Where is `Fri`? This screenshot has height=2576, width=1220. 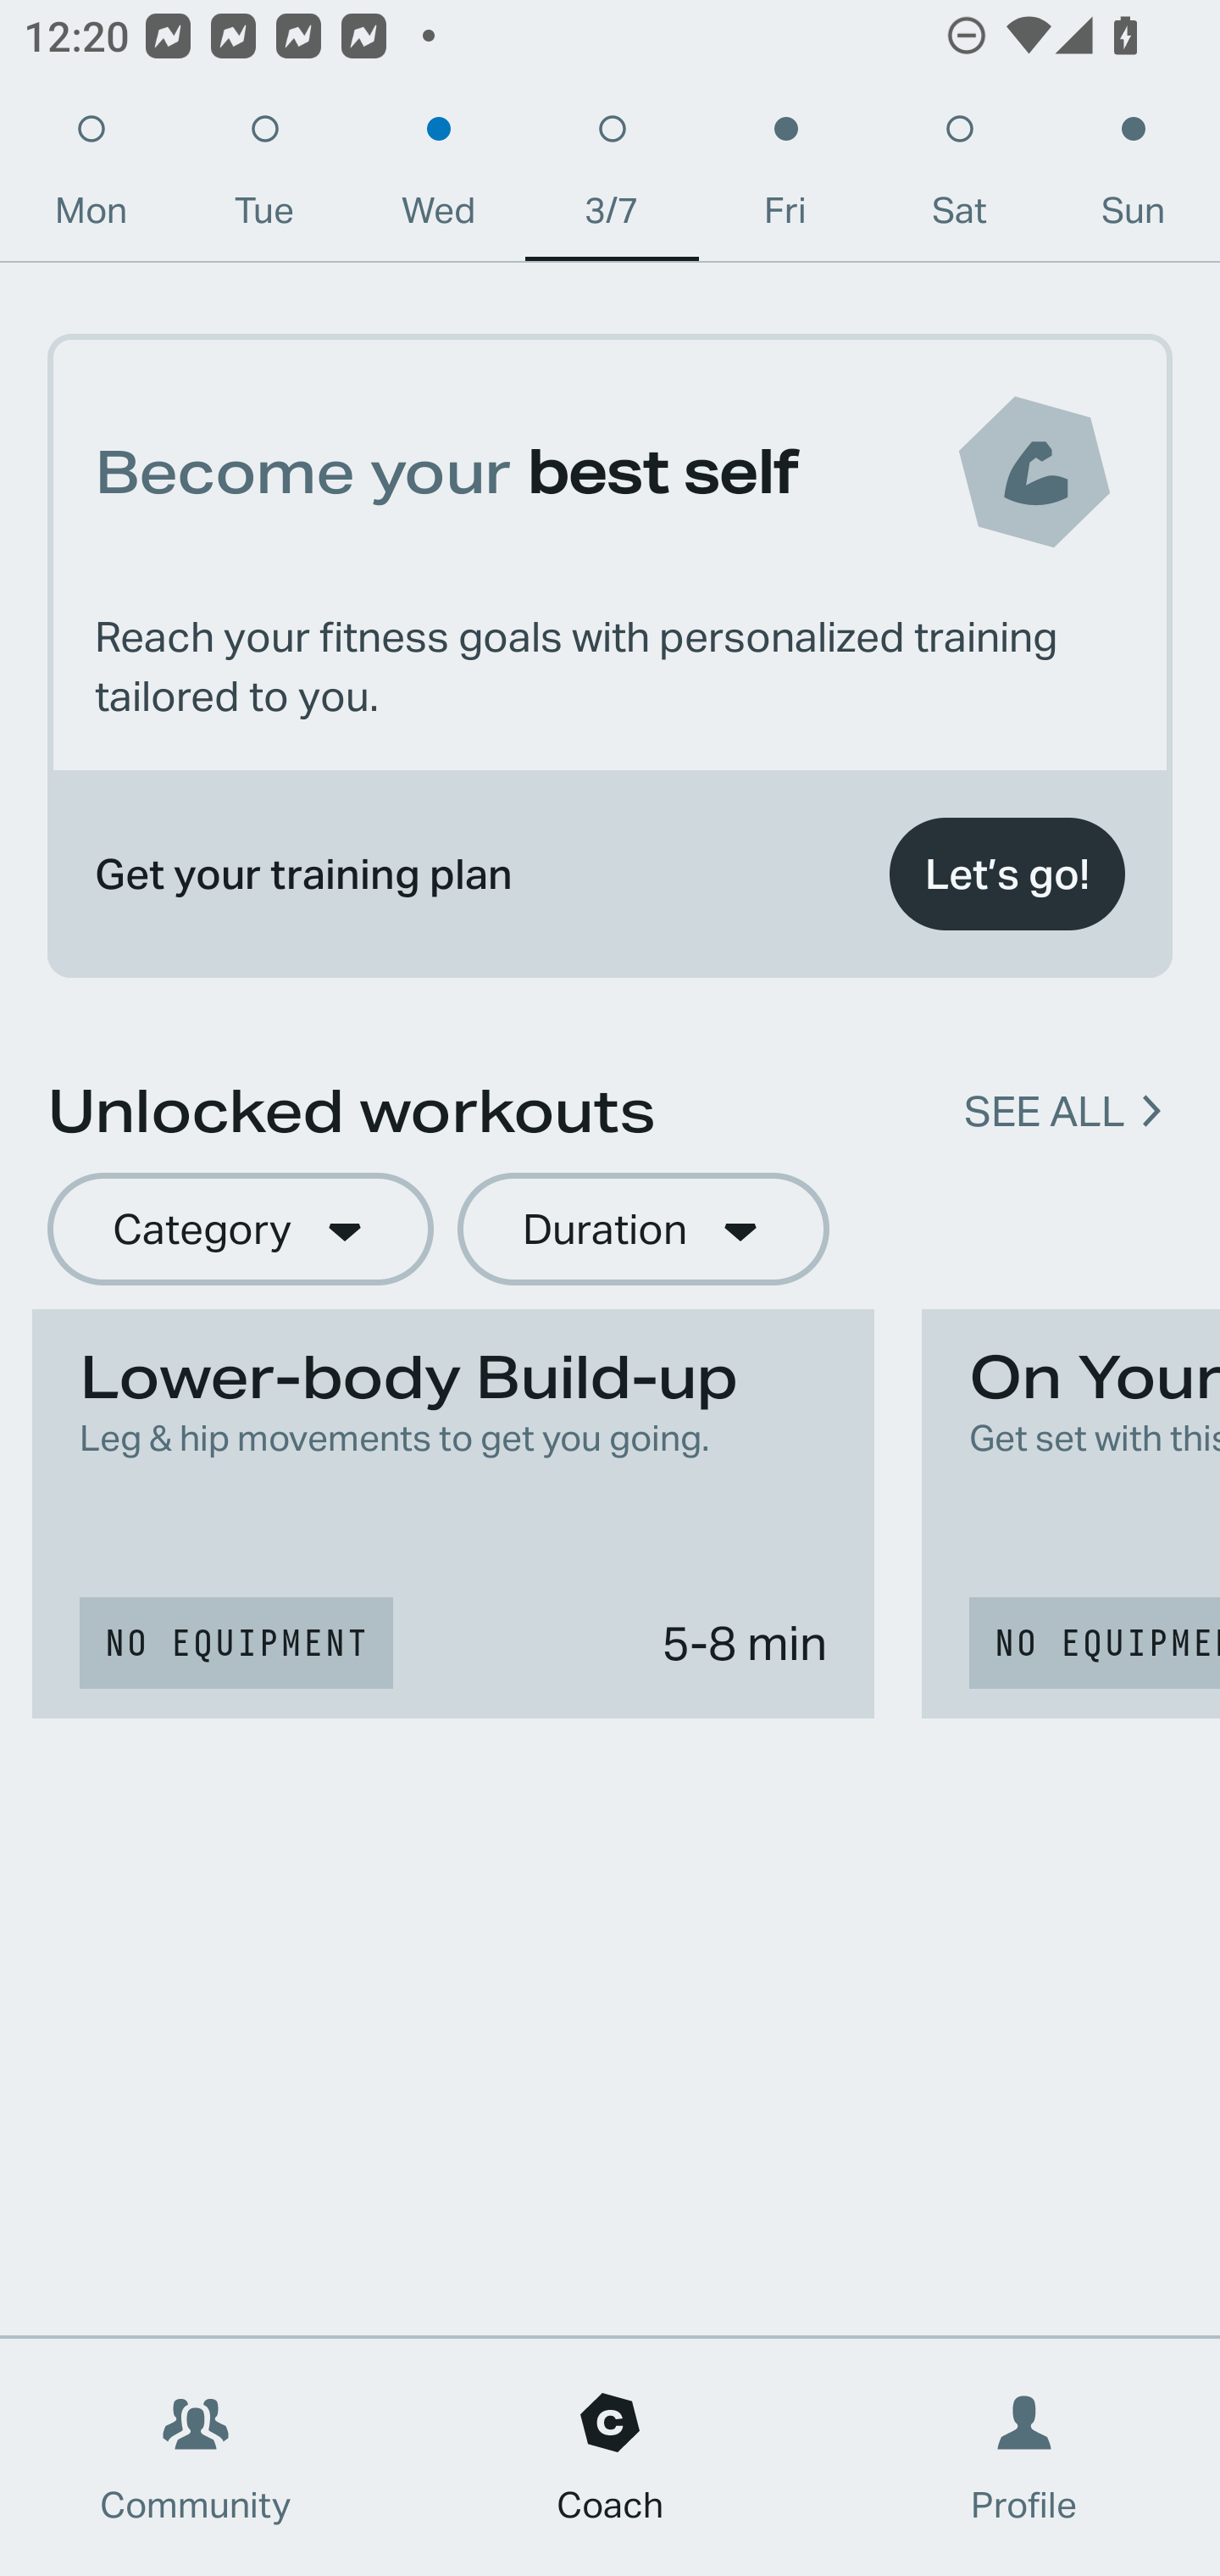 Fri is located at coordinates (785, 178).